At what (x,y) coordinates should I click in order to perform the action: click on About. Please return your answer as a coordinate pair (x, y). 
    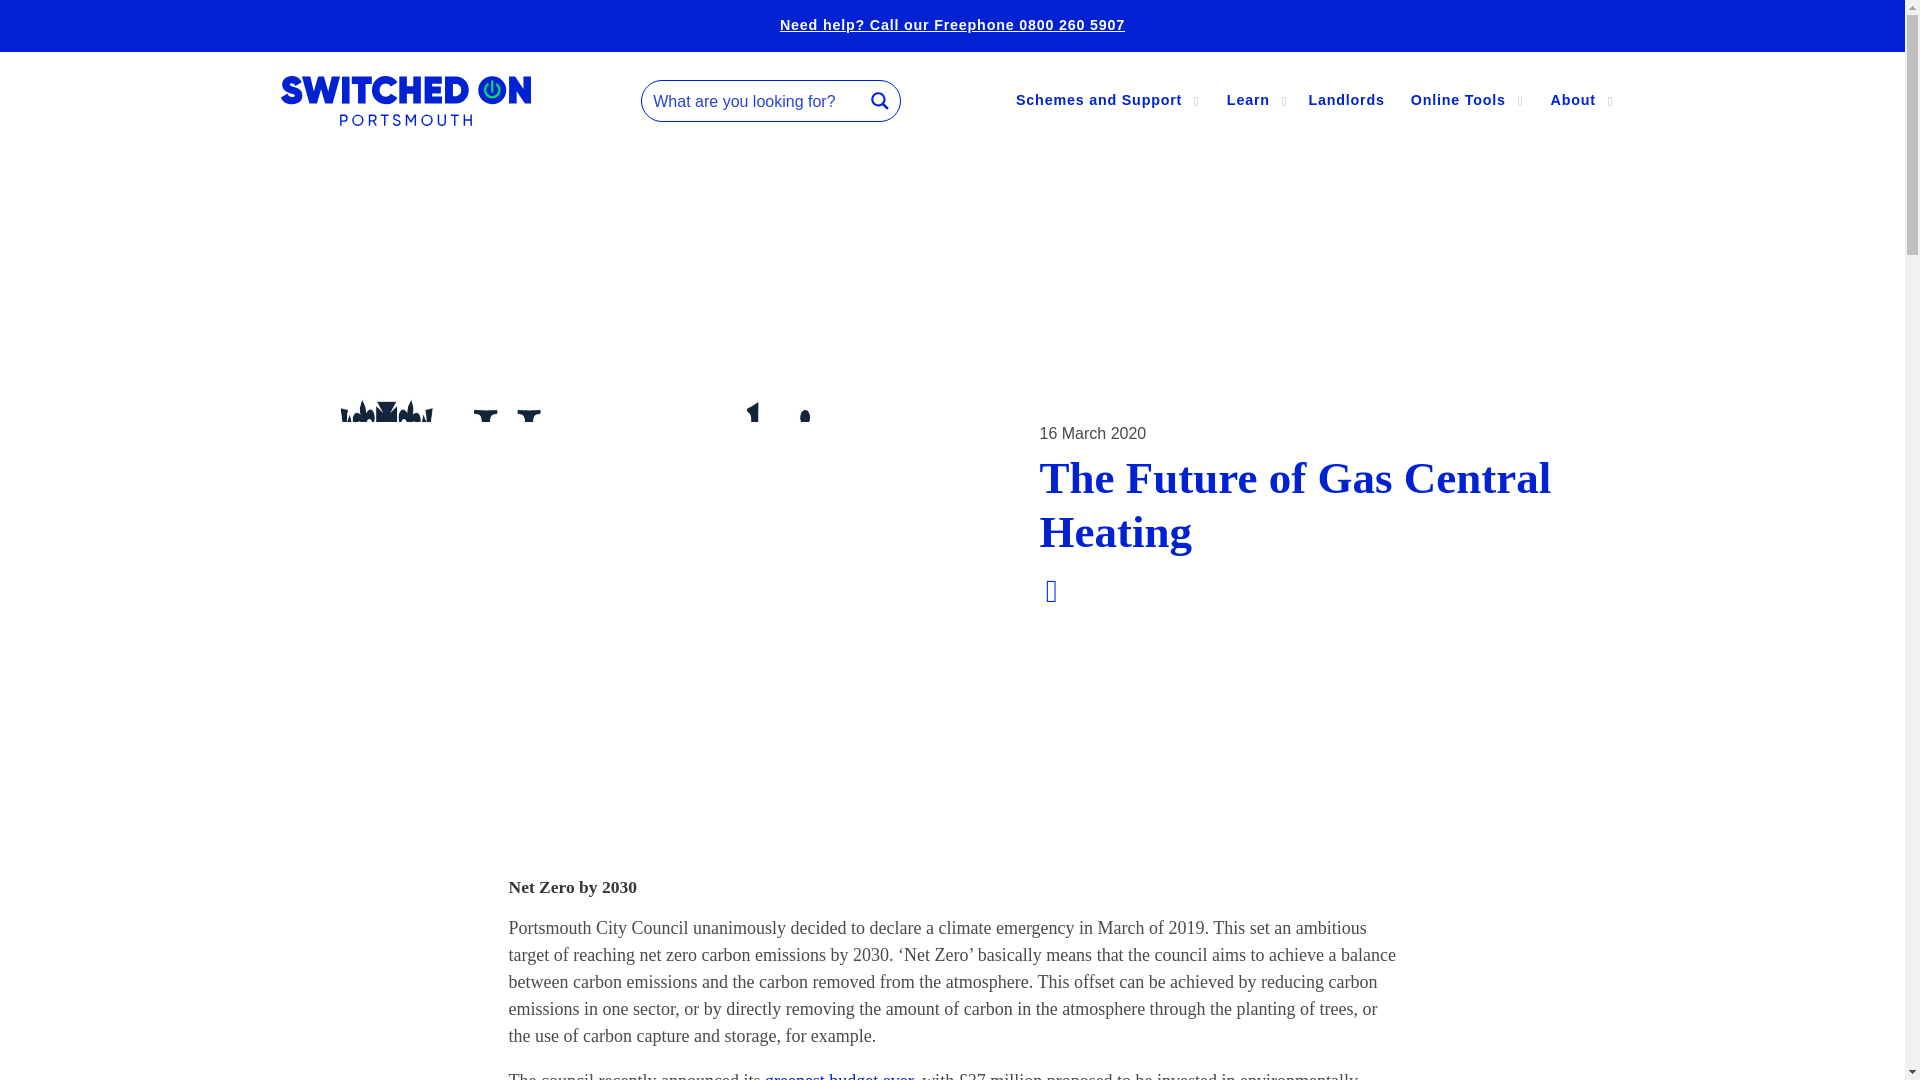
    Looking at the image, I should click on (1564, 100).